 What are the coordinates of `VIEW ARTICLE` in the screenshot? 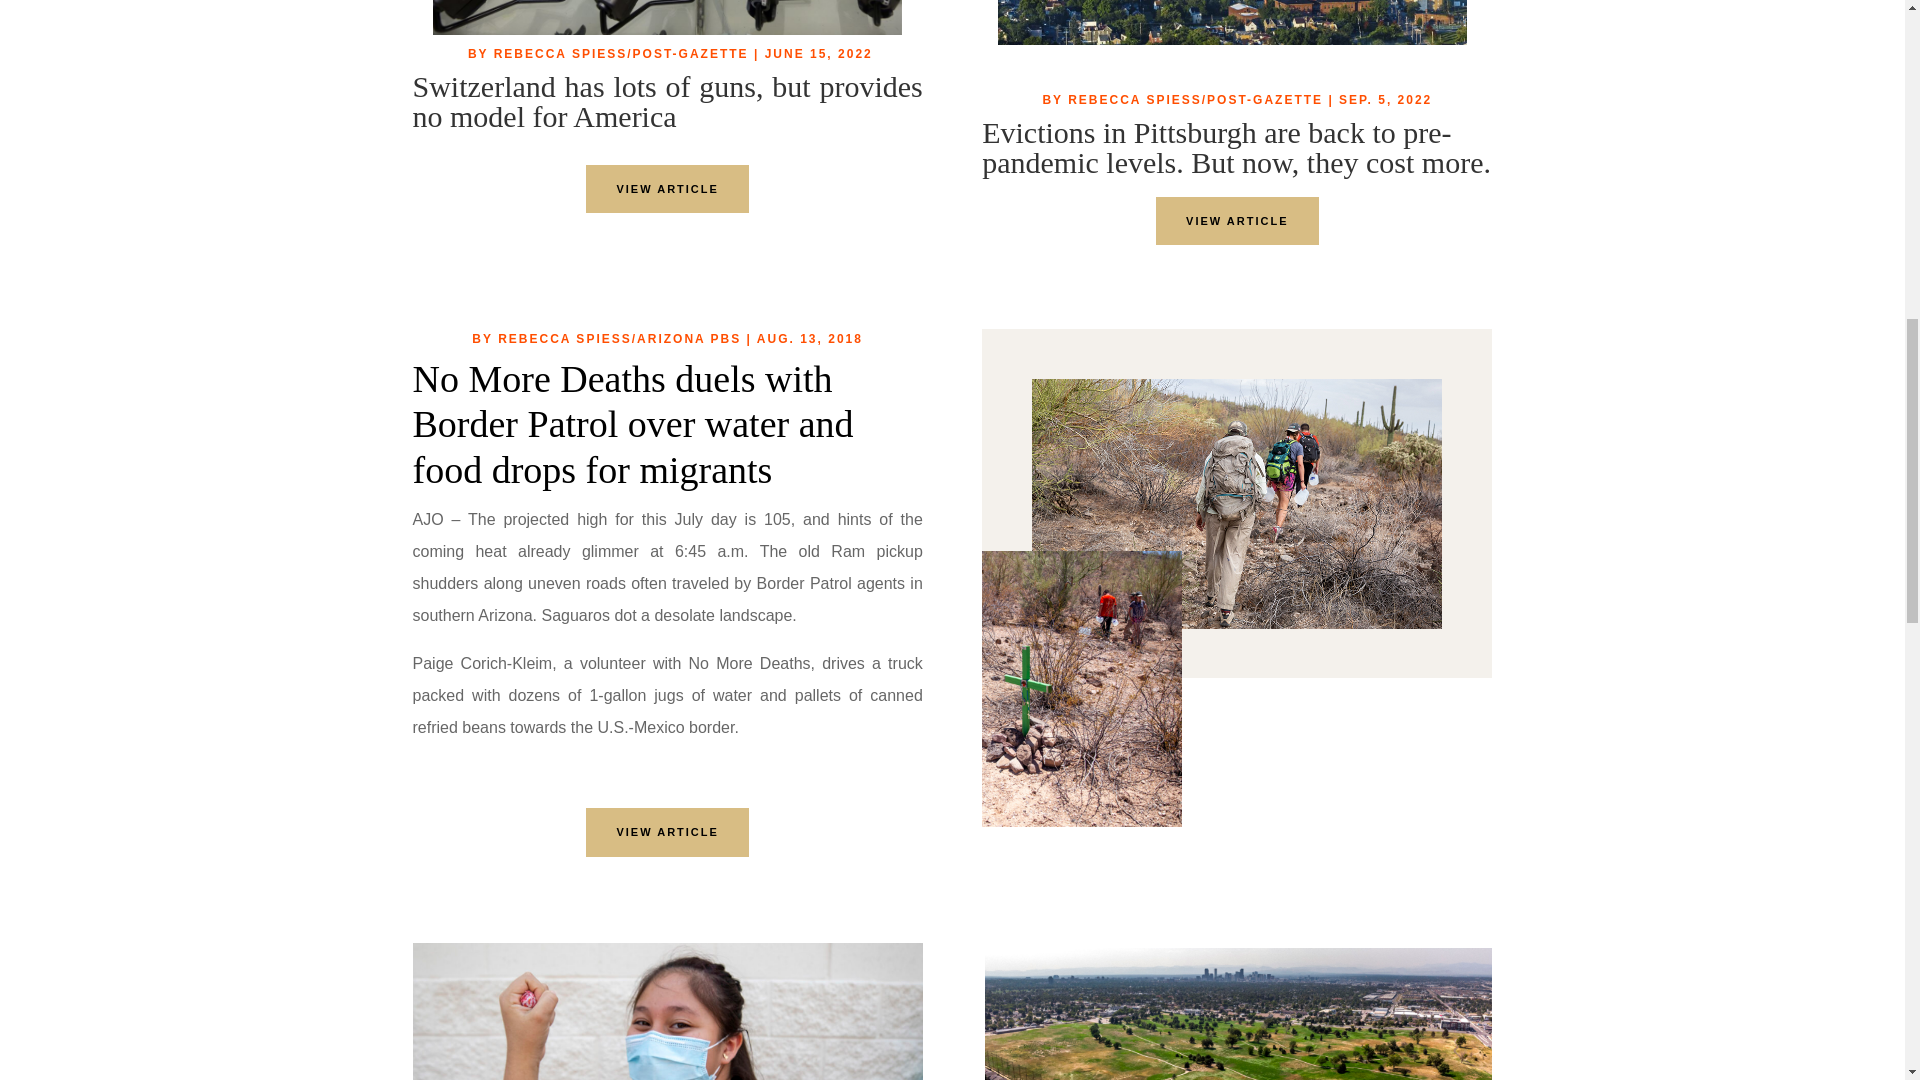 It's located at (666, 189).